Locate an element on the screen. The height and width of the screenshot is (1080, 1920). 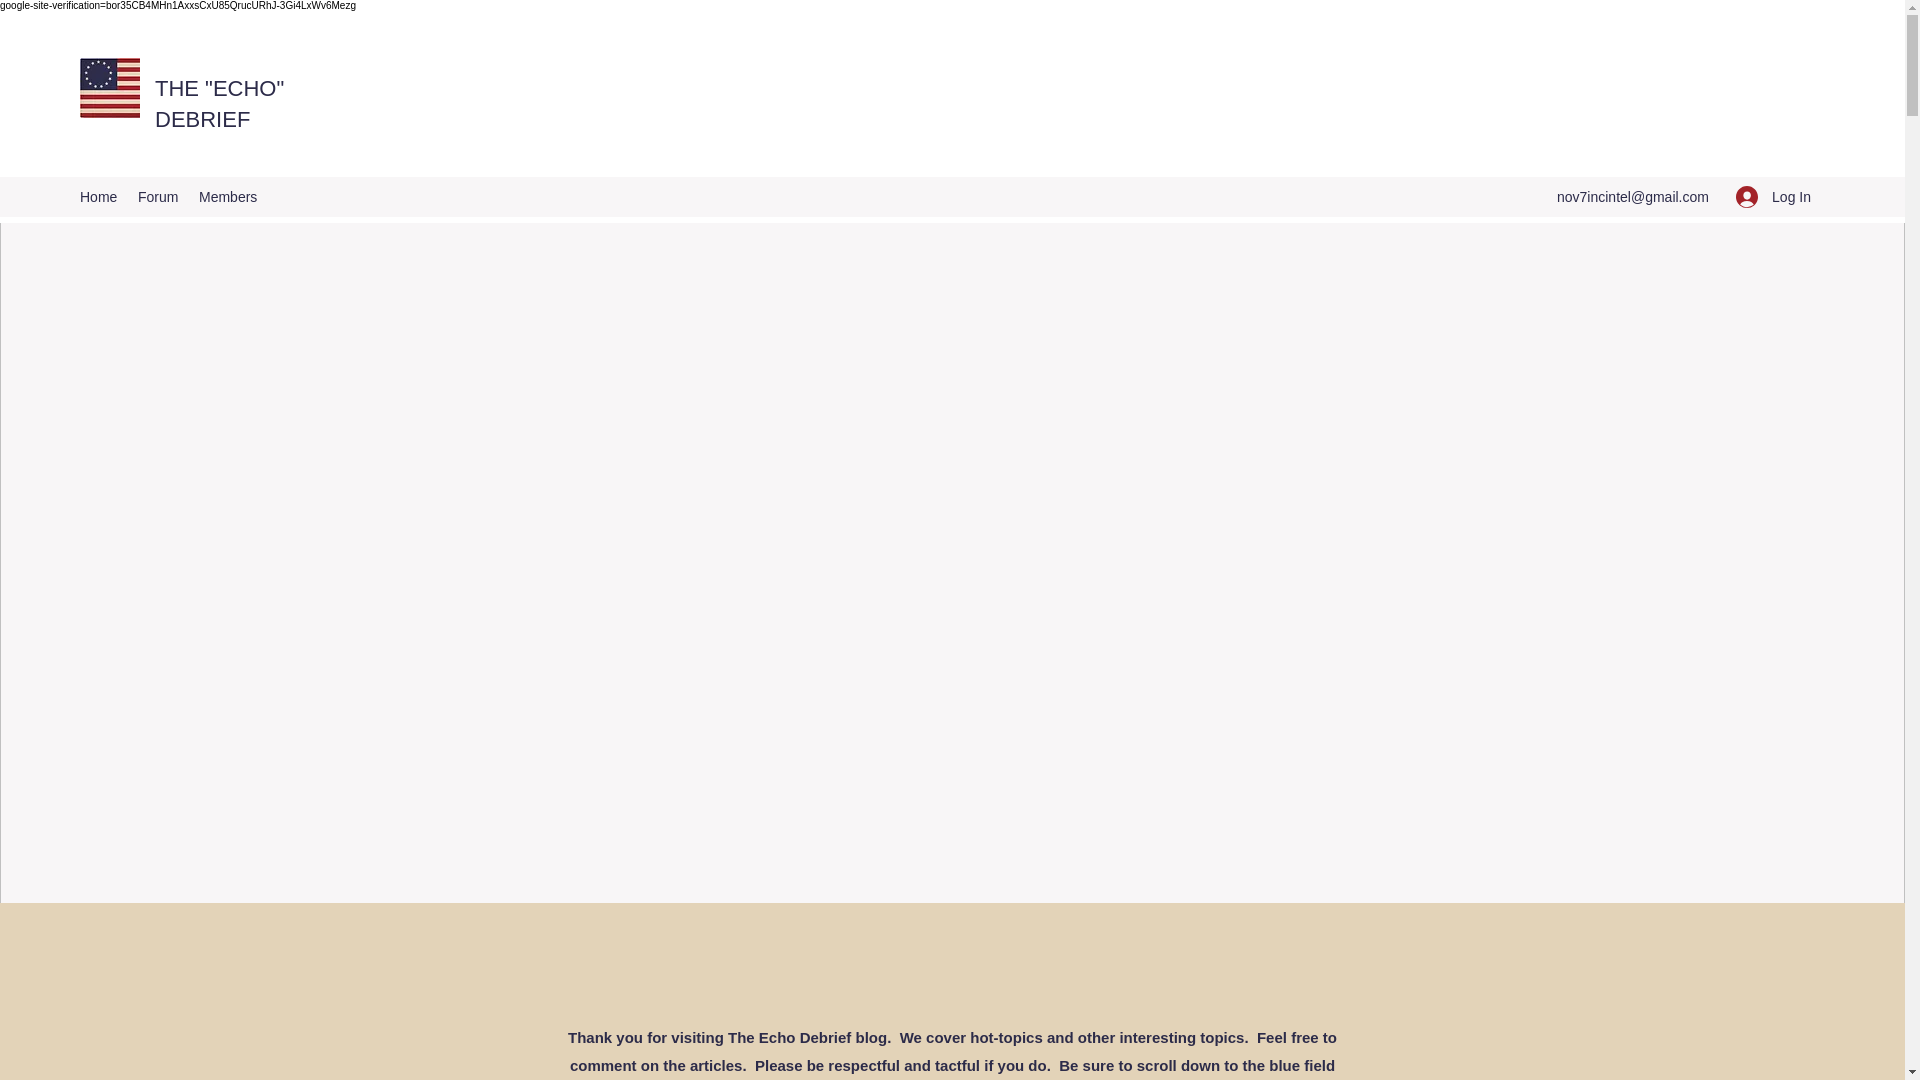
Members is located at coordinates (229, 196).